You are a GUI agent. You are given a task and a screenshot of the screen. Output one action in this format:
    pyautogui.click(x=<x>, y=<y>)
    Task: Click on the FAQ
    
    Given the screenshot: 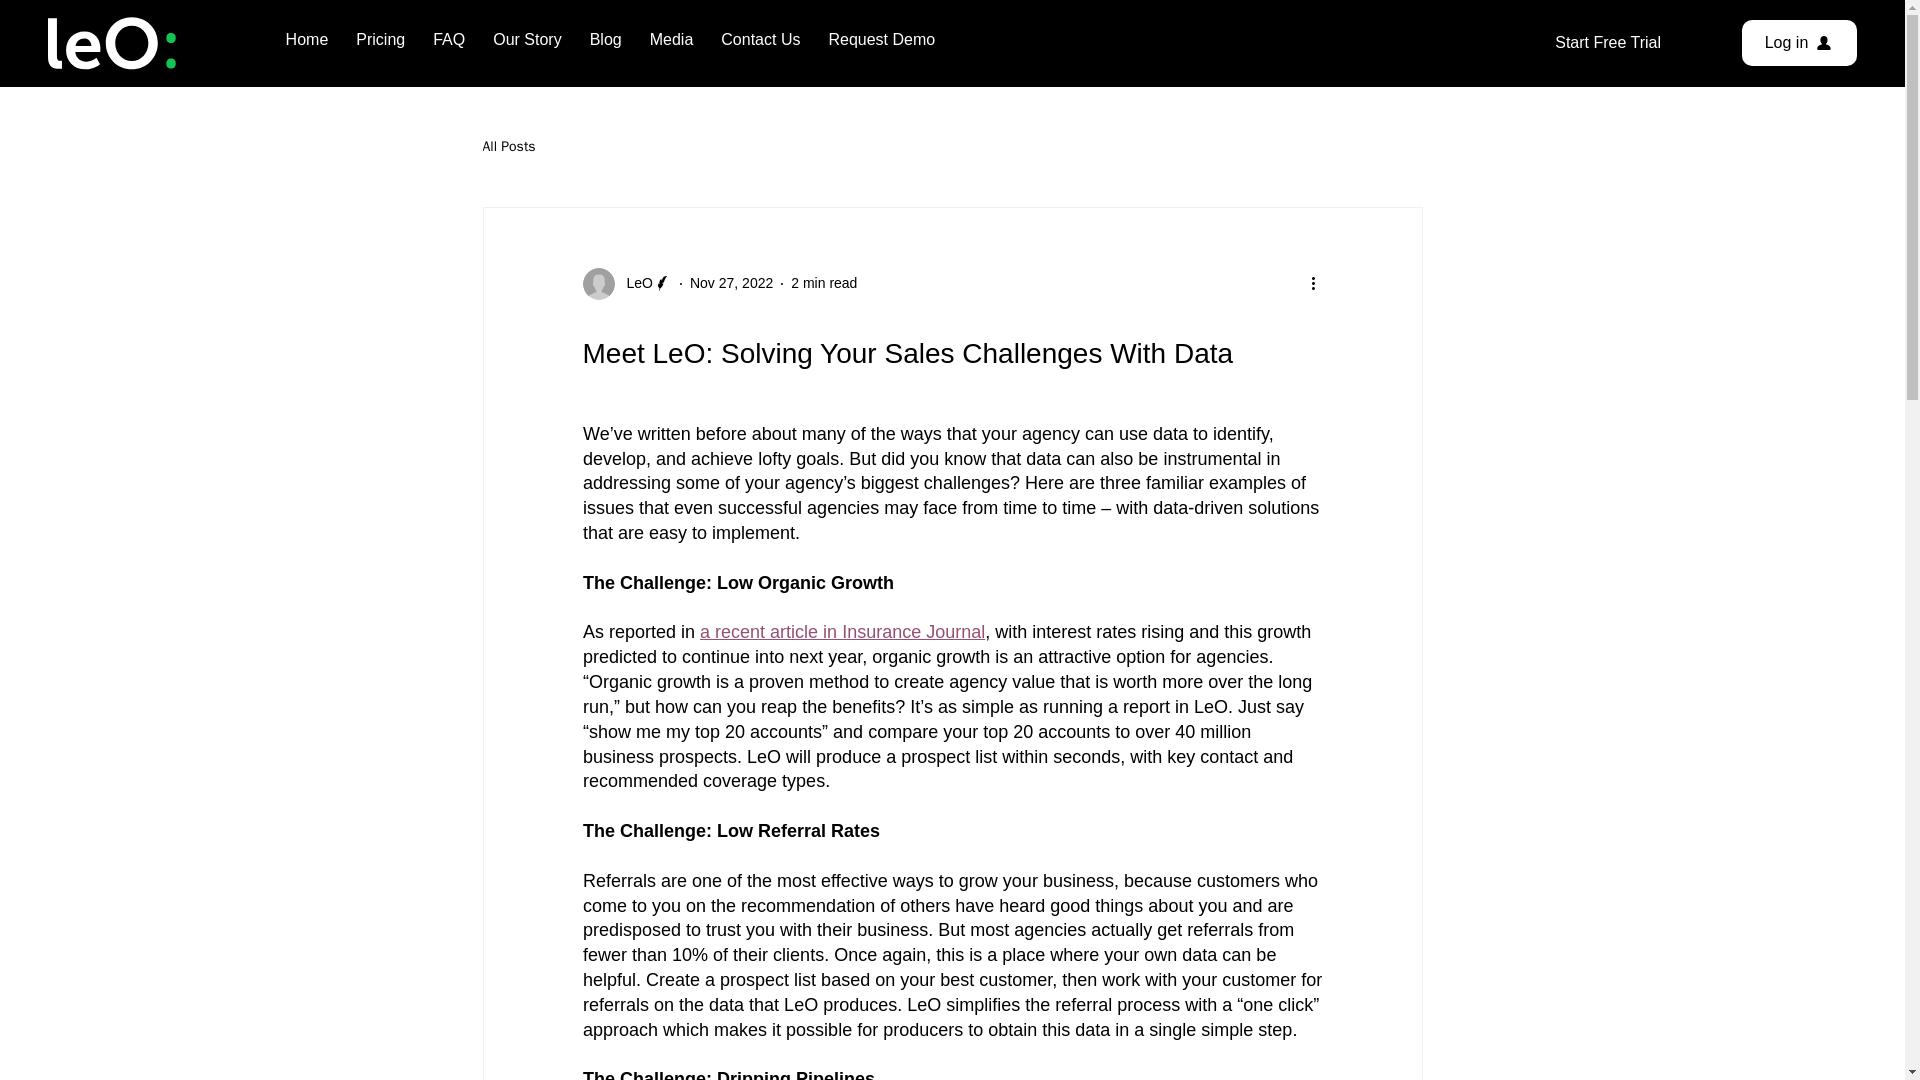 What is the action you would take?
    pyautogui.click(x=448, y=40)
    